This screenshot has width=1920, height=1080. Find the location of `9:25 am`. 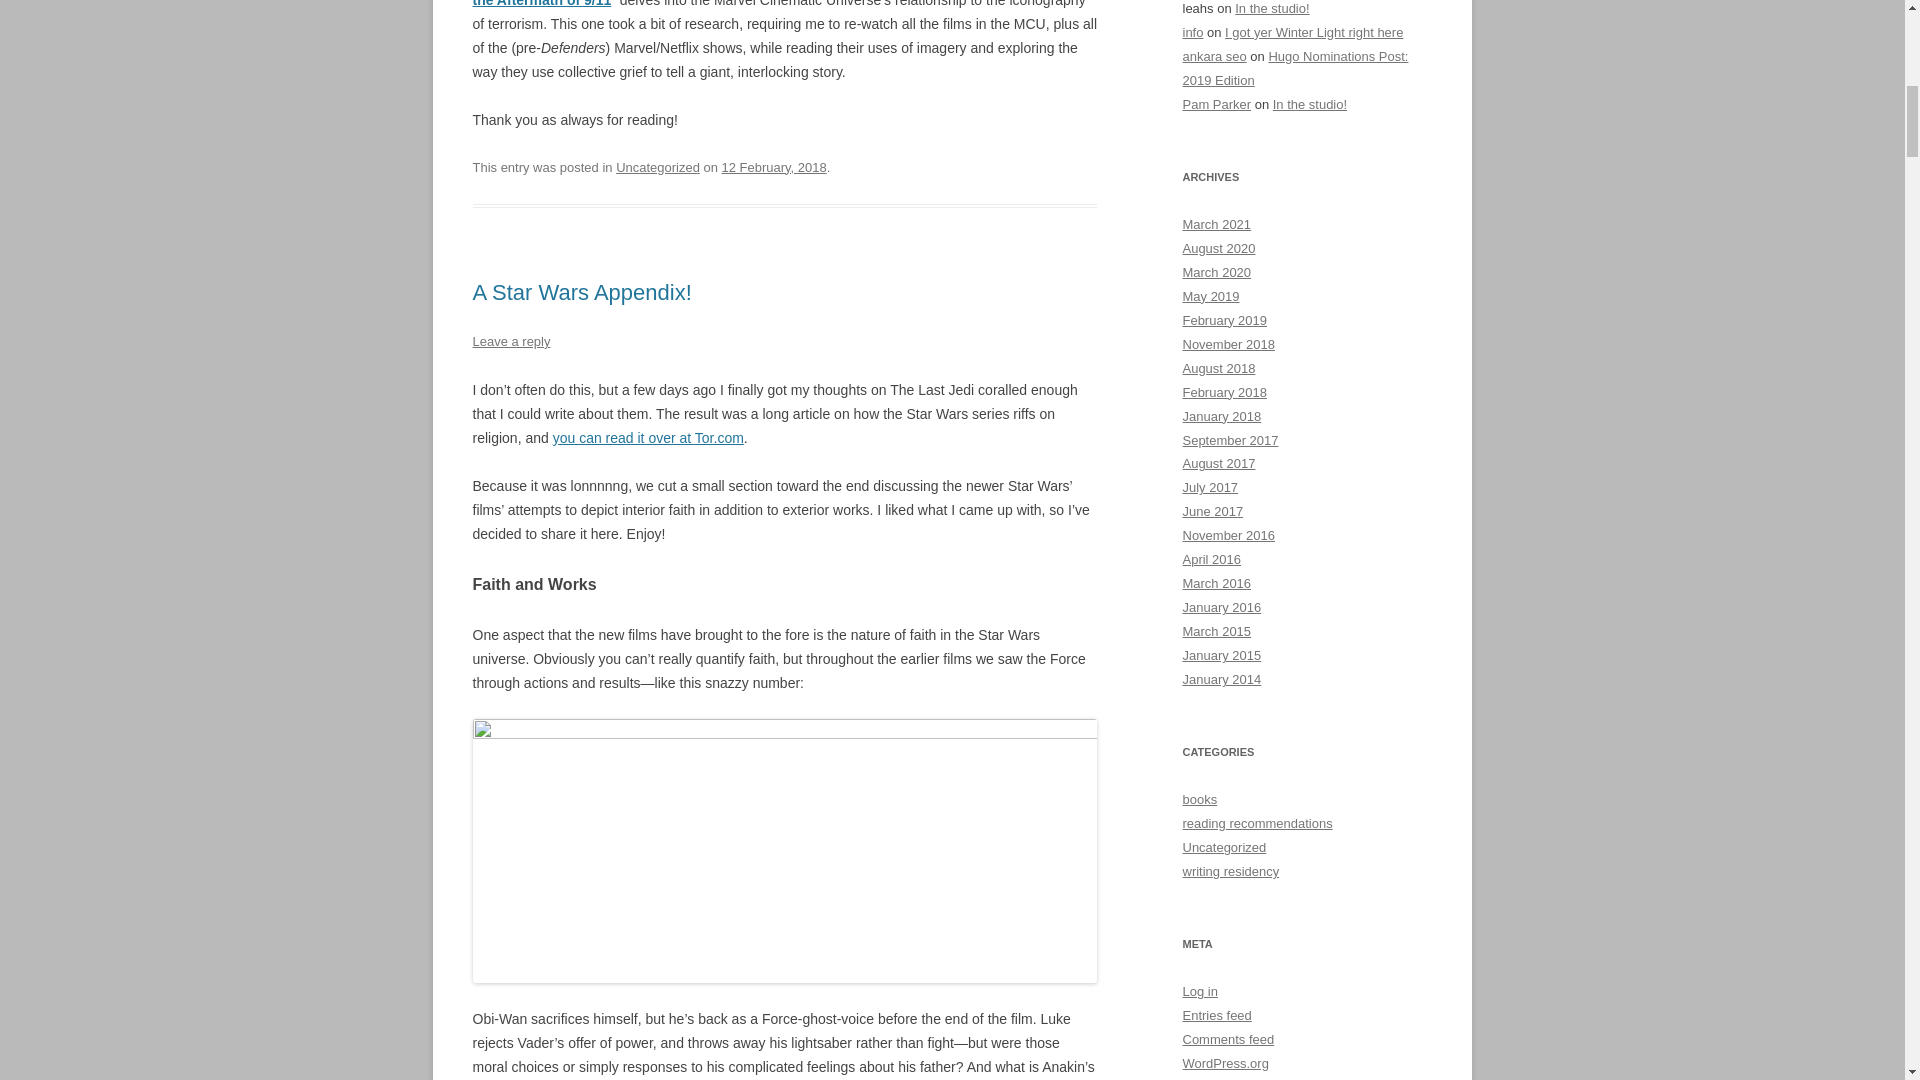

9:25 am is located at coordinates (774, 166).